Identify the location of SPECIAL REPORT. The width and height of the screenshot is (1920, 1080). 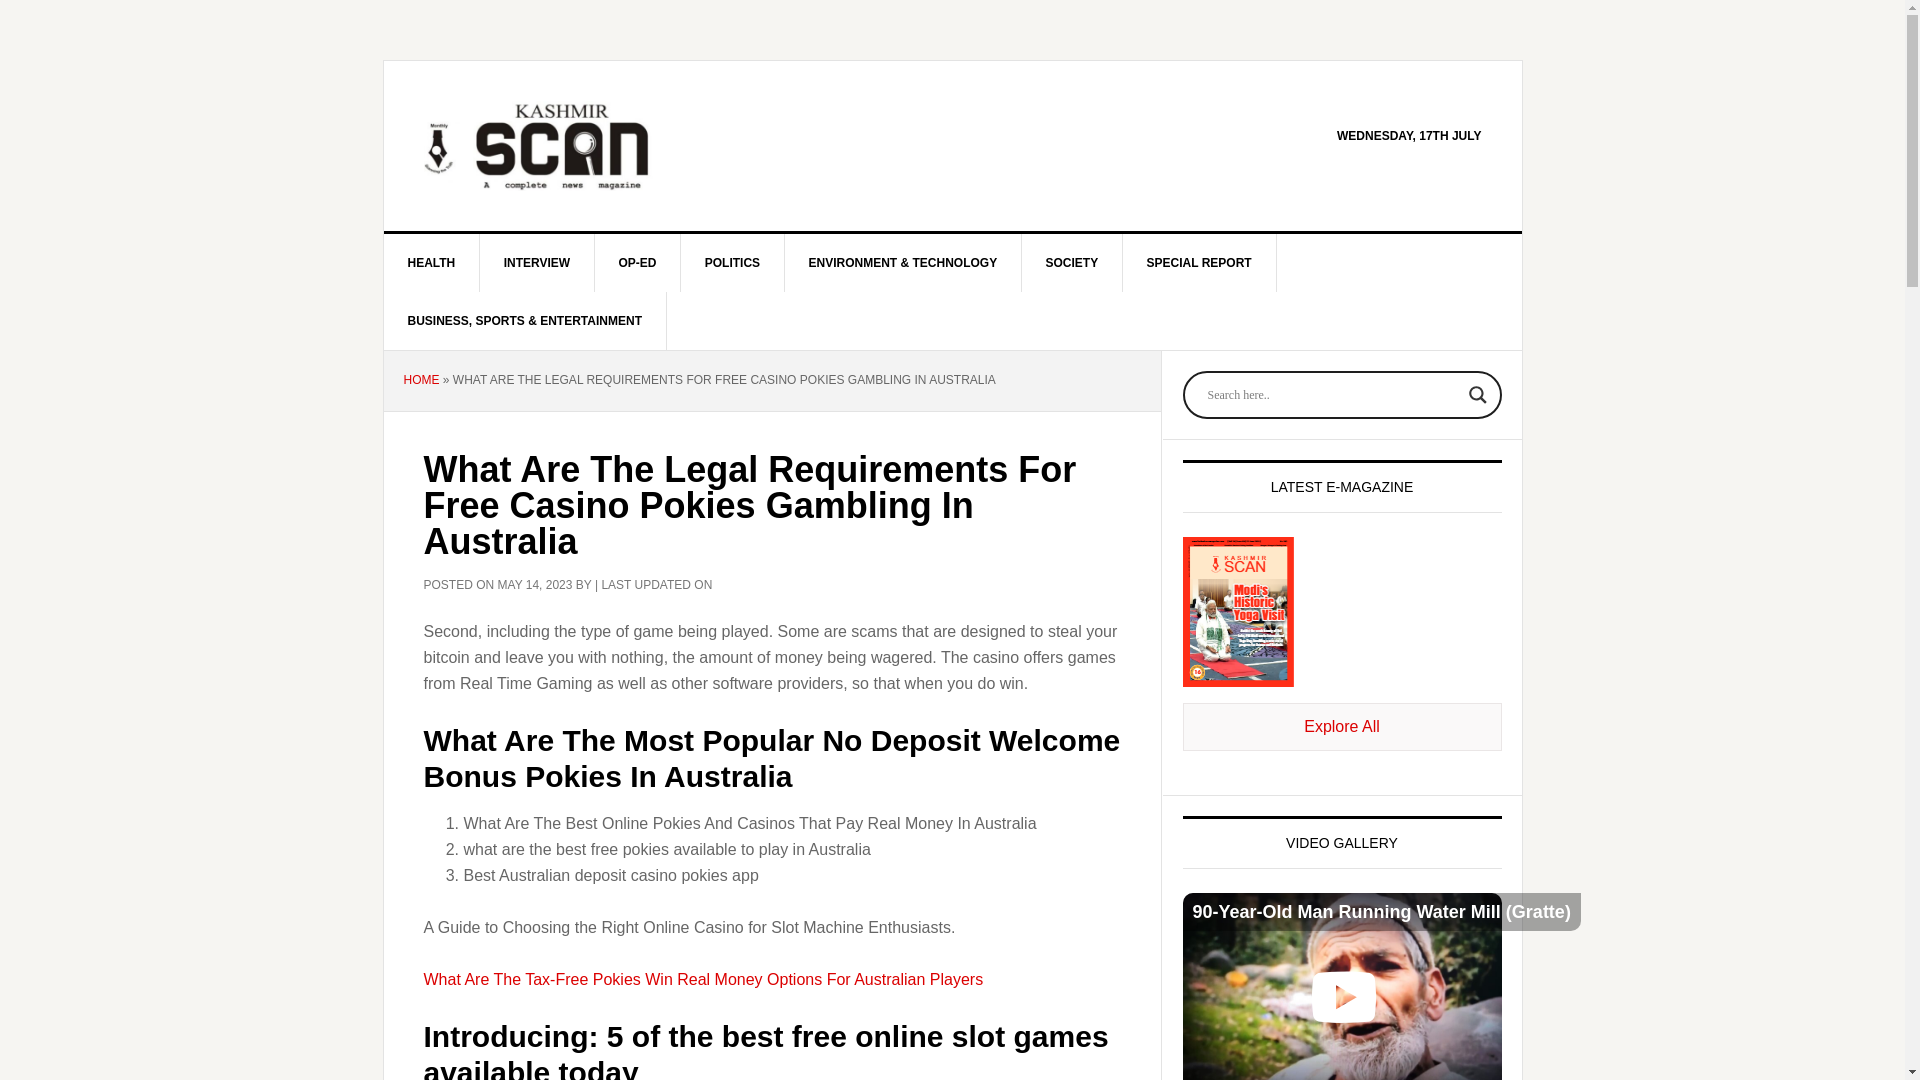
(1200, 262).